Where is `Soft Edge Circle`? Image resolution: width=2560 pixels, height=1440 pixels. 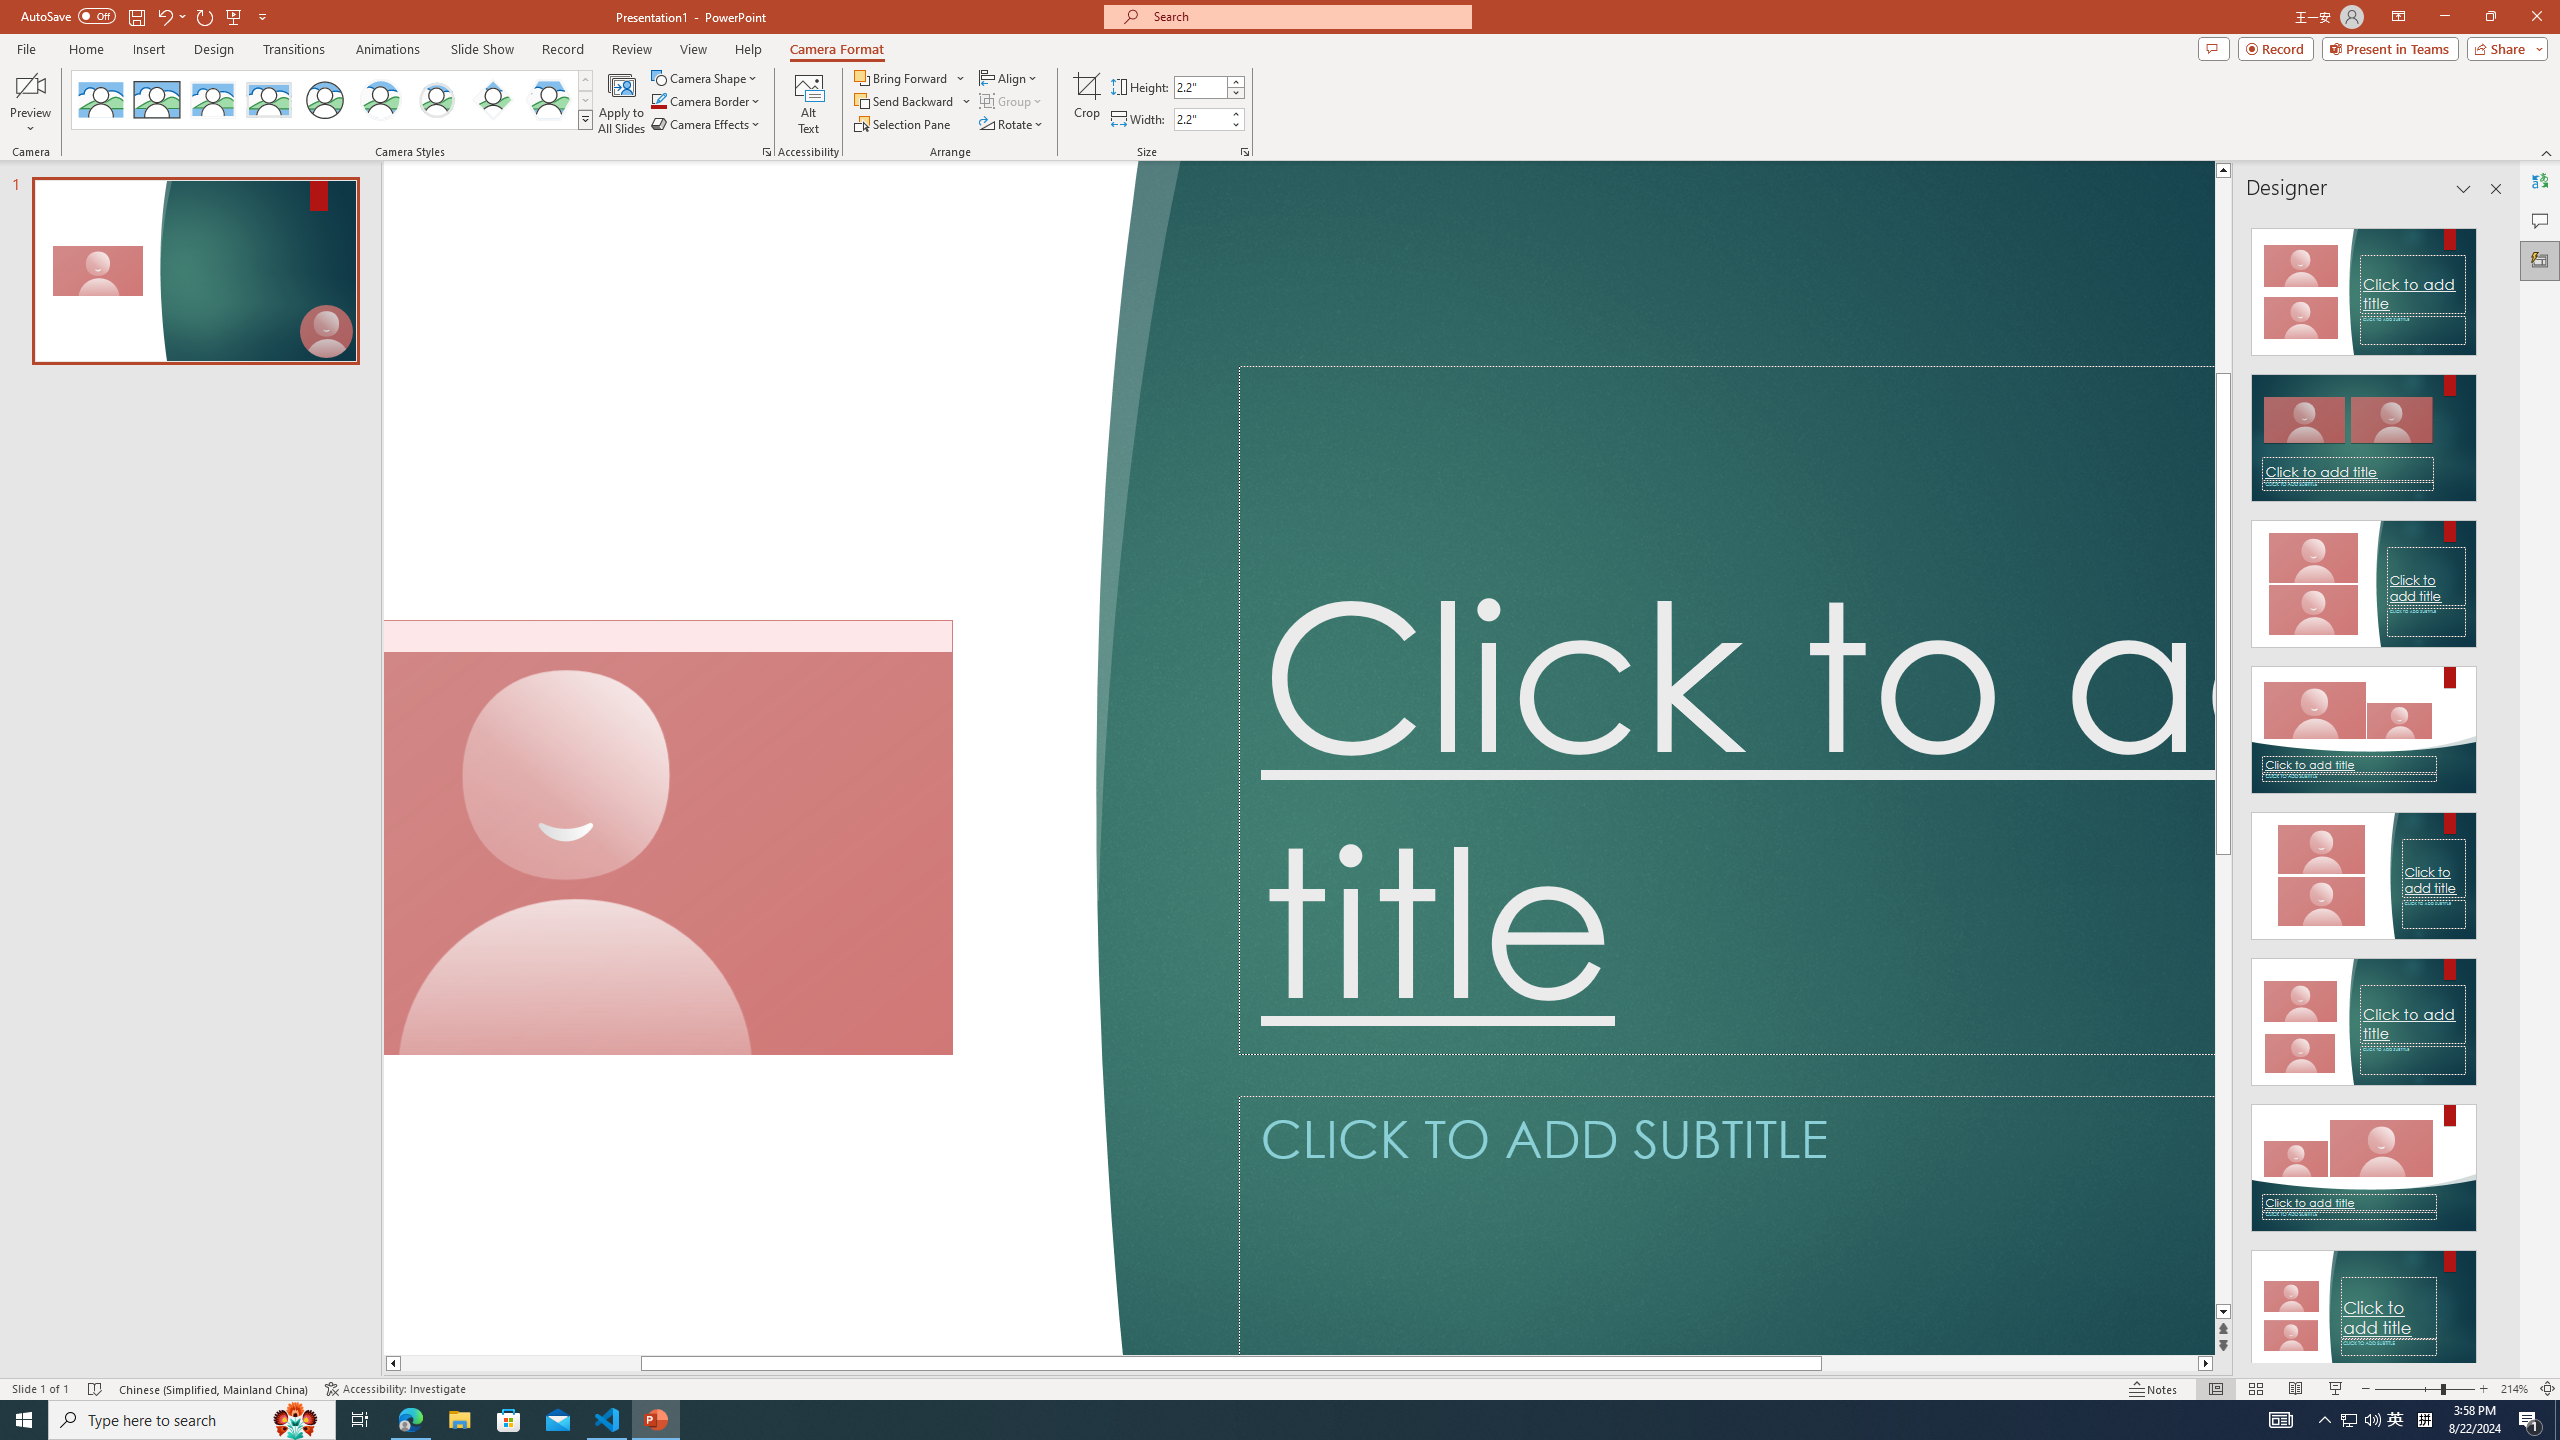 Soft Edge Circle is located at coordinates (437, 100).